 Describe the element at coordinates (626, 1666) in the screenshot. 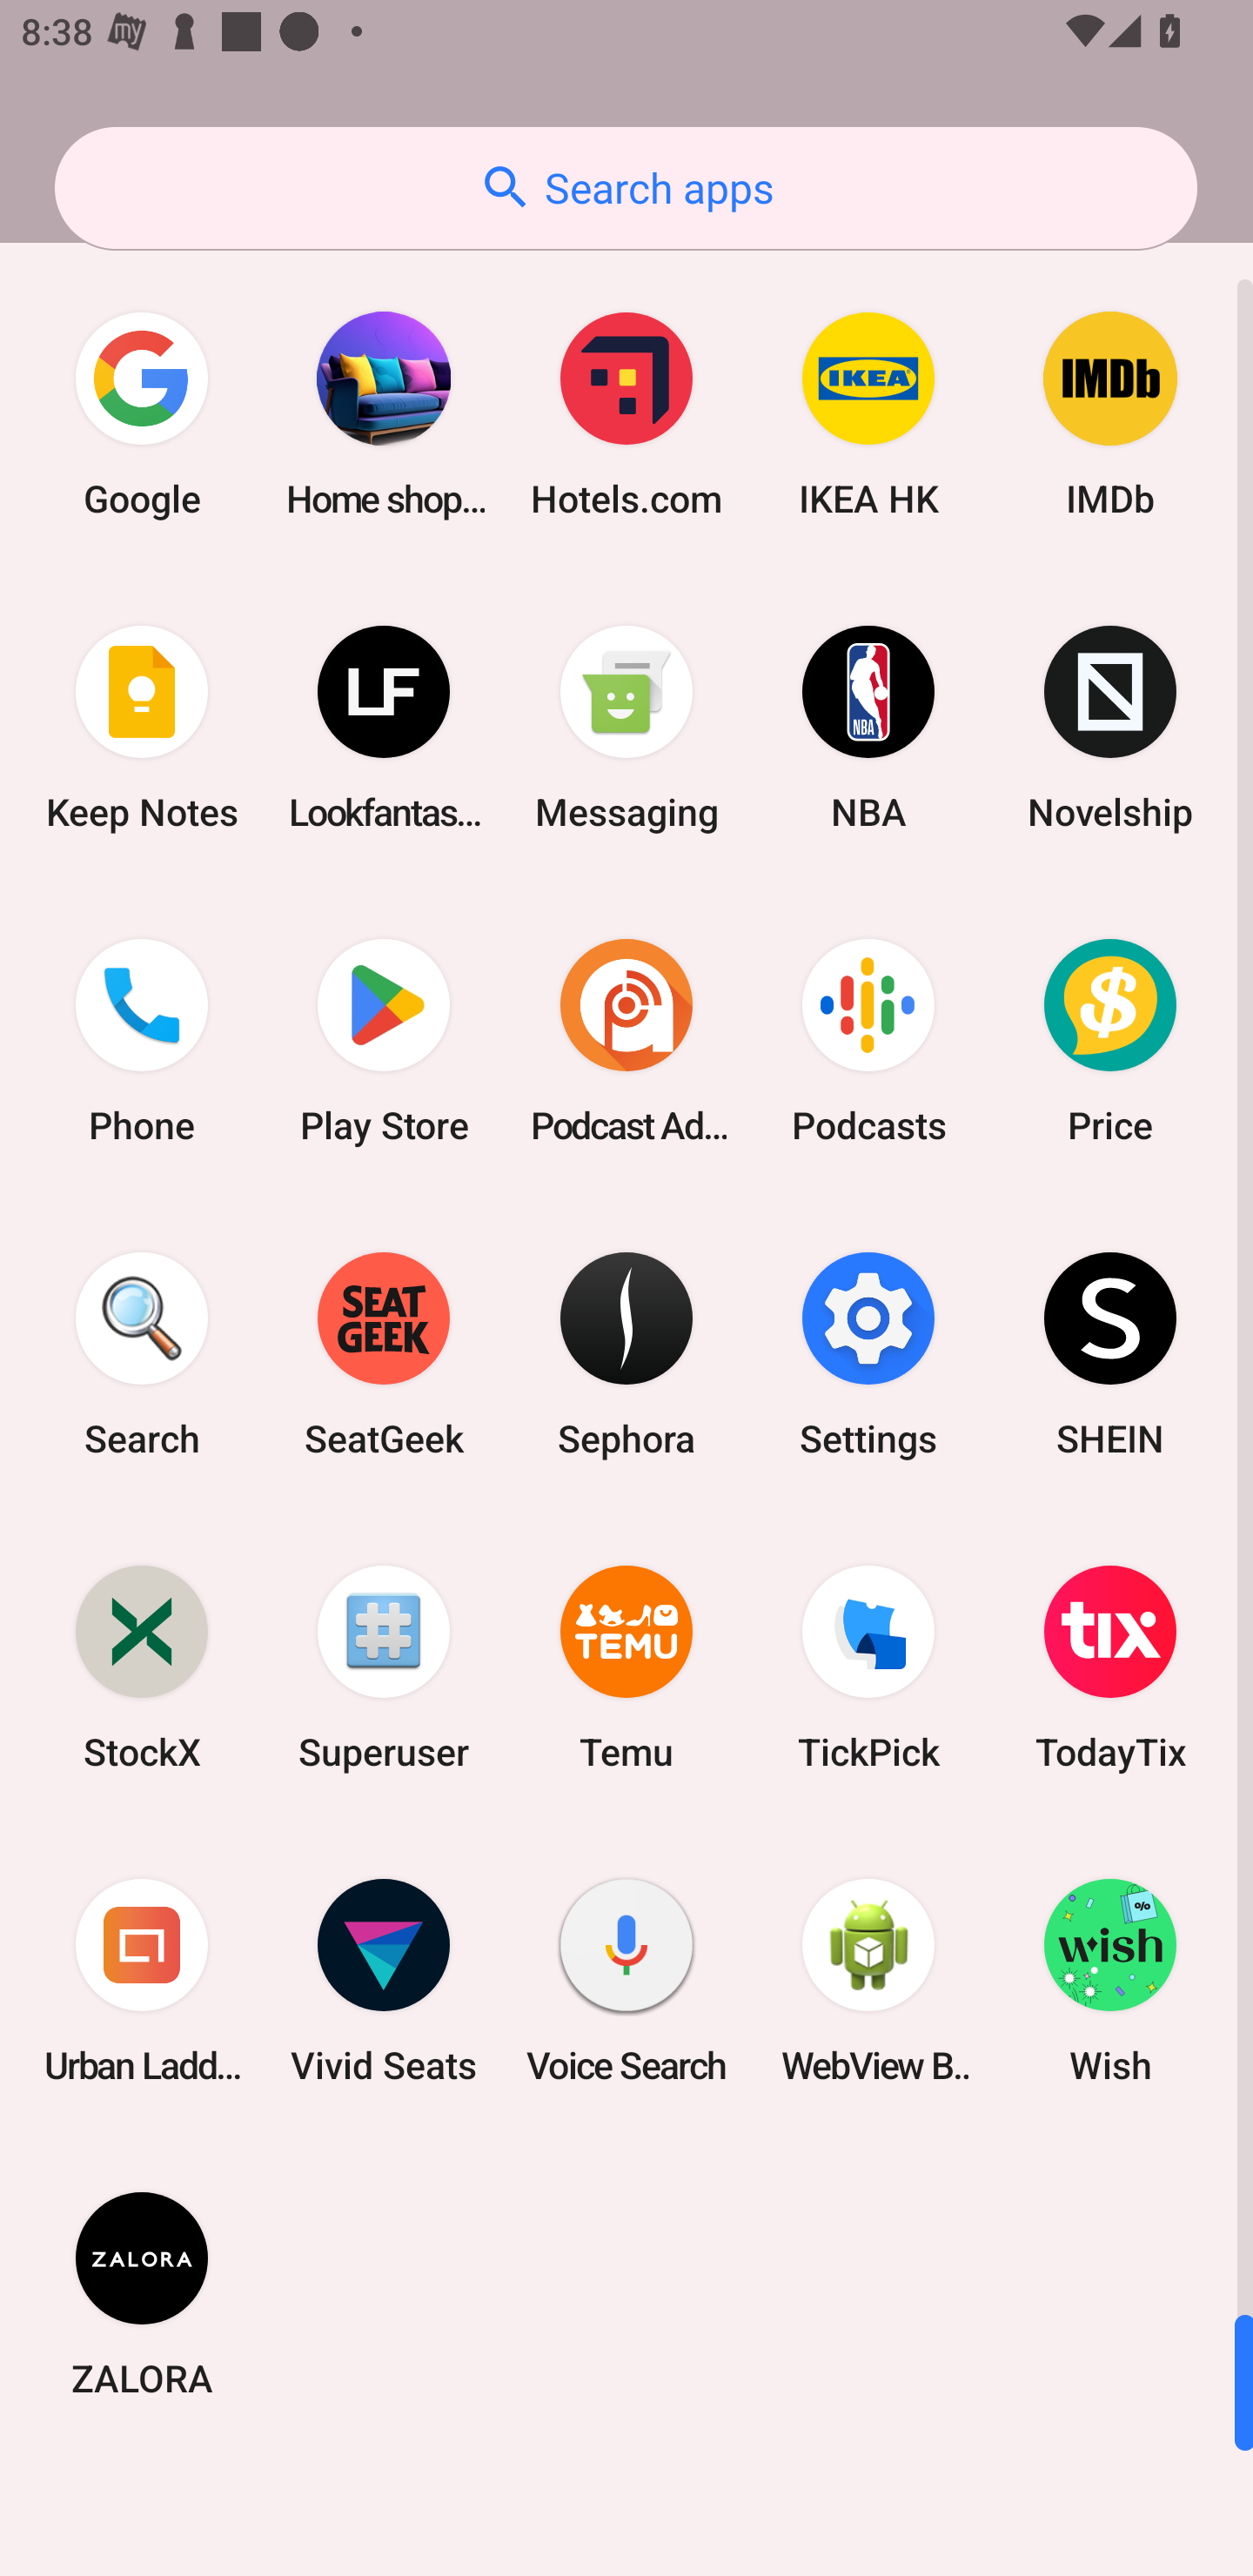

I see `Temu` at that location.